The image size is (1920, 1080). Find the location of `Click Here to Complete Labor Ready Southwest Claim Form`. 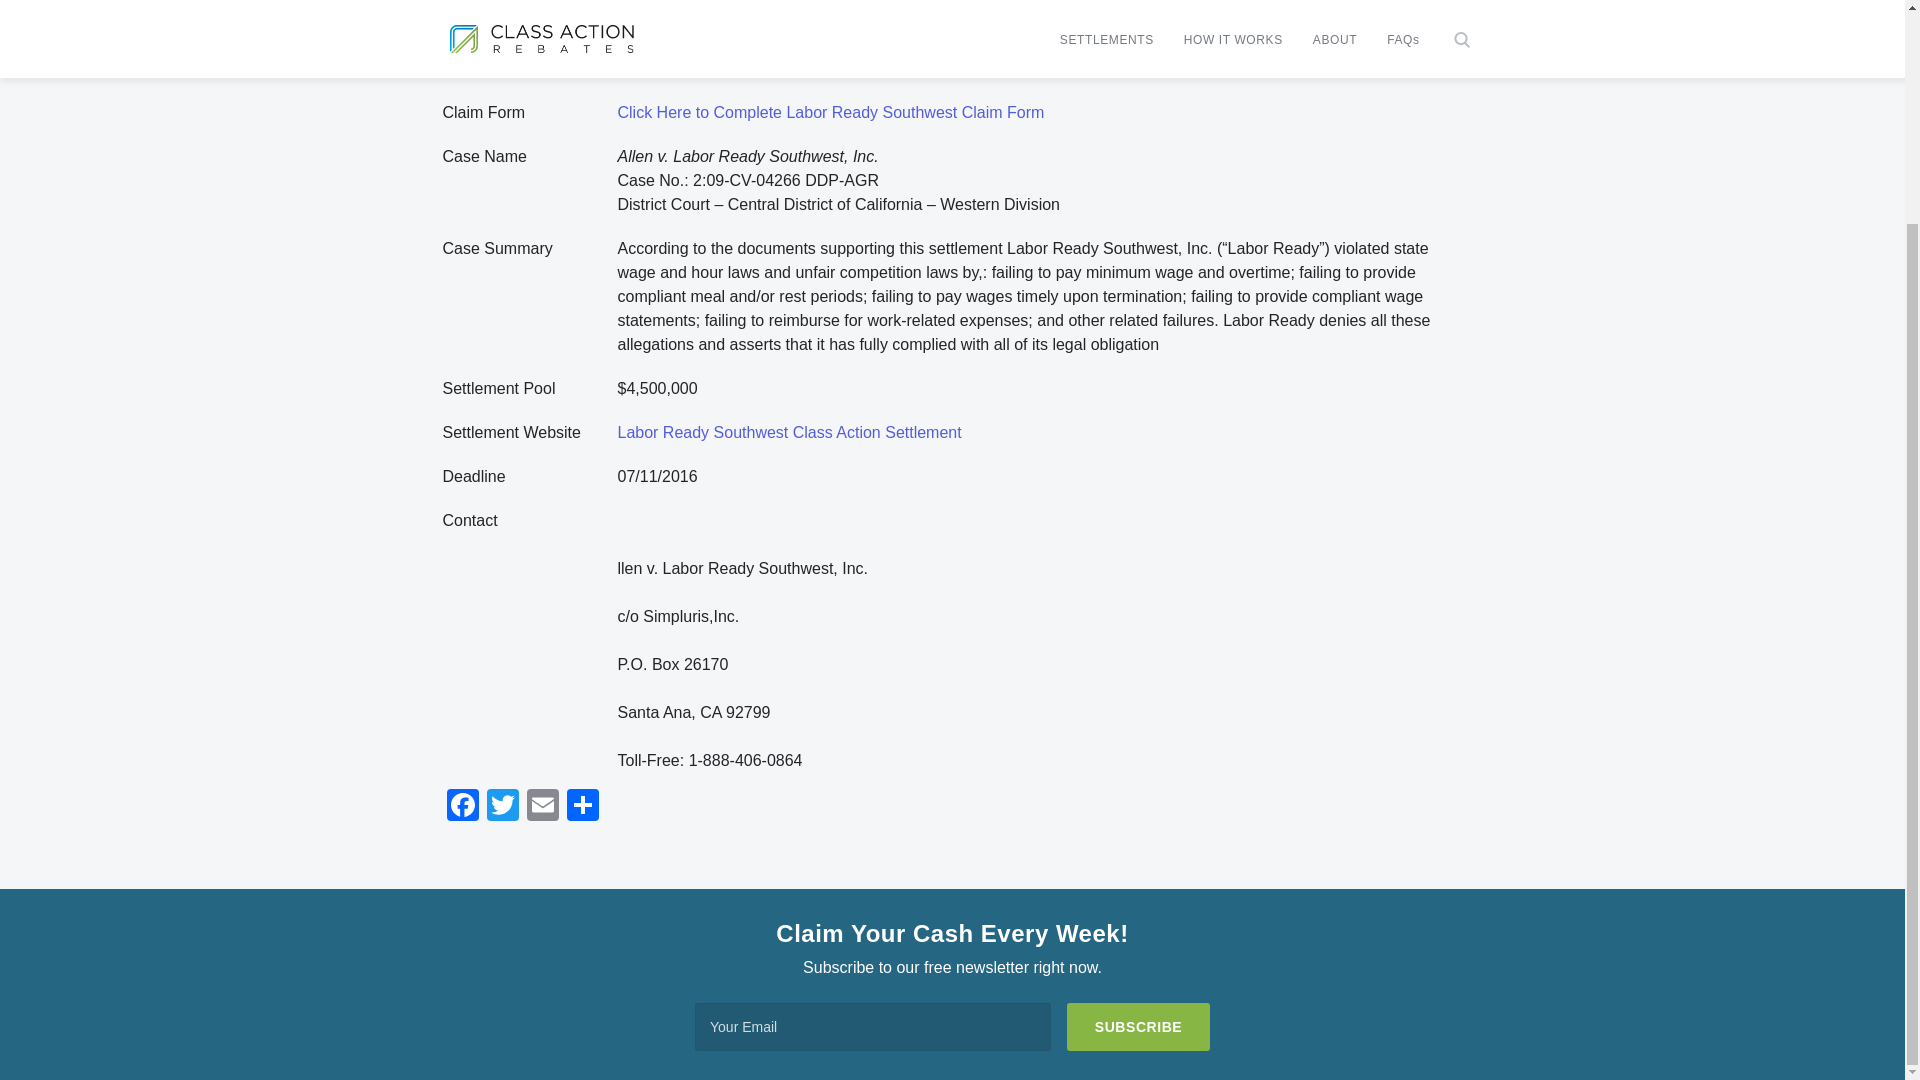

Click Here to Complete Labor Ready Southwest Claim Form is located at coordinates (831, 112).